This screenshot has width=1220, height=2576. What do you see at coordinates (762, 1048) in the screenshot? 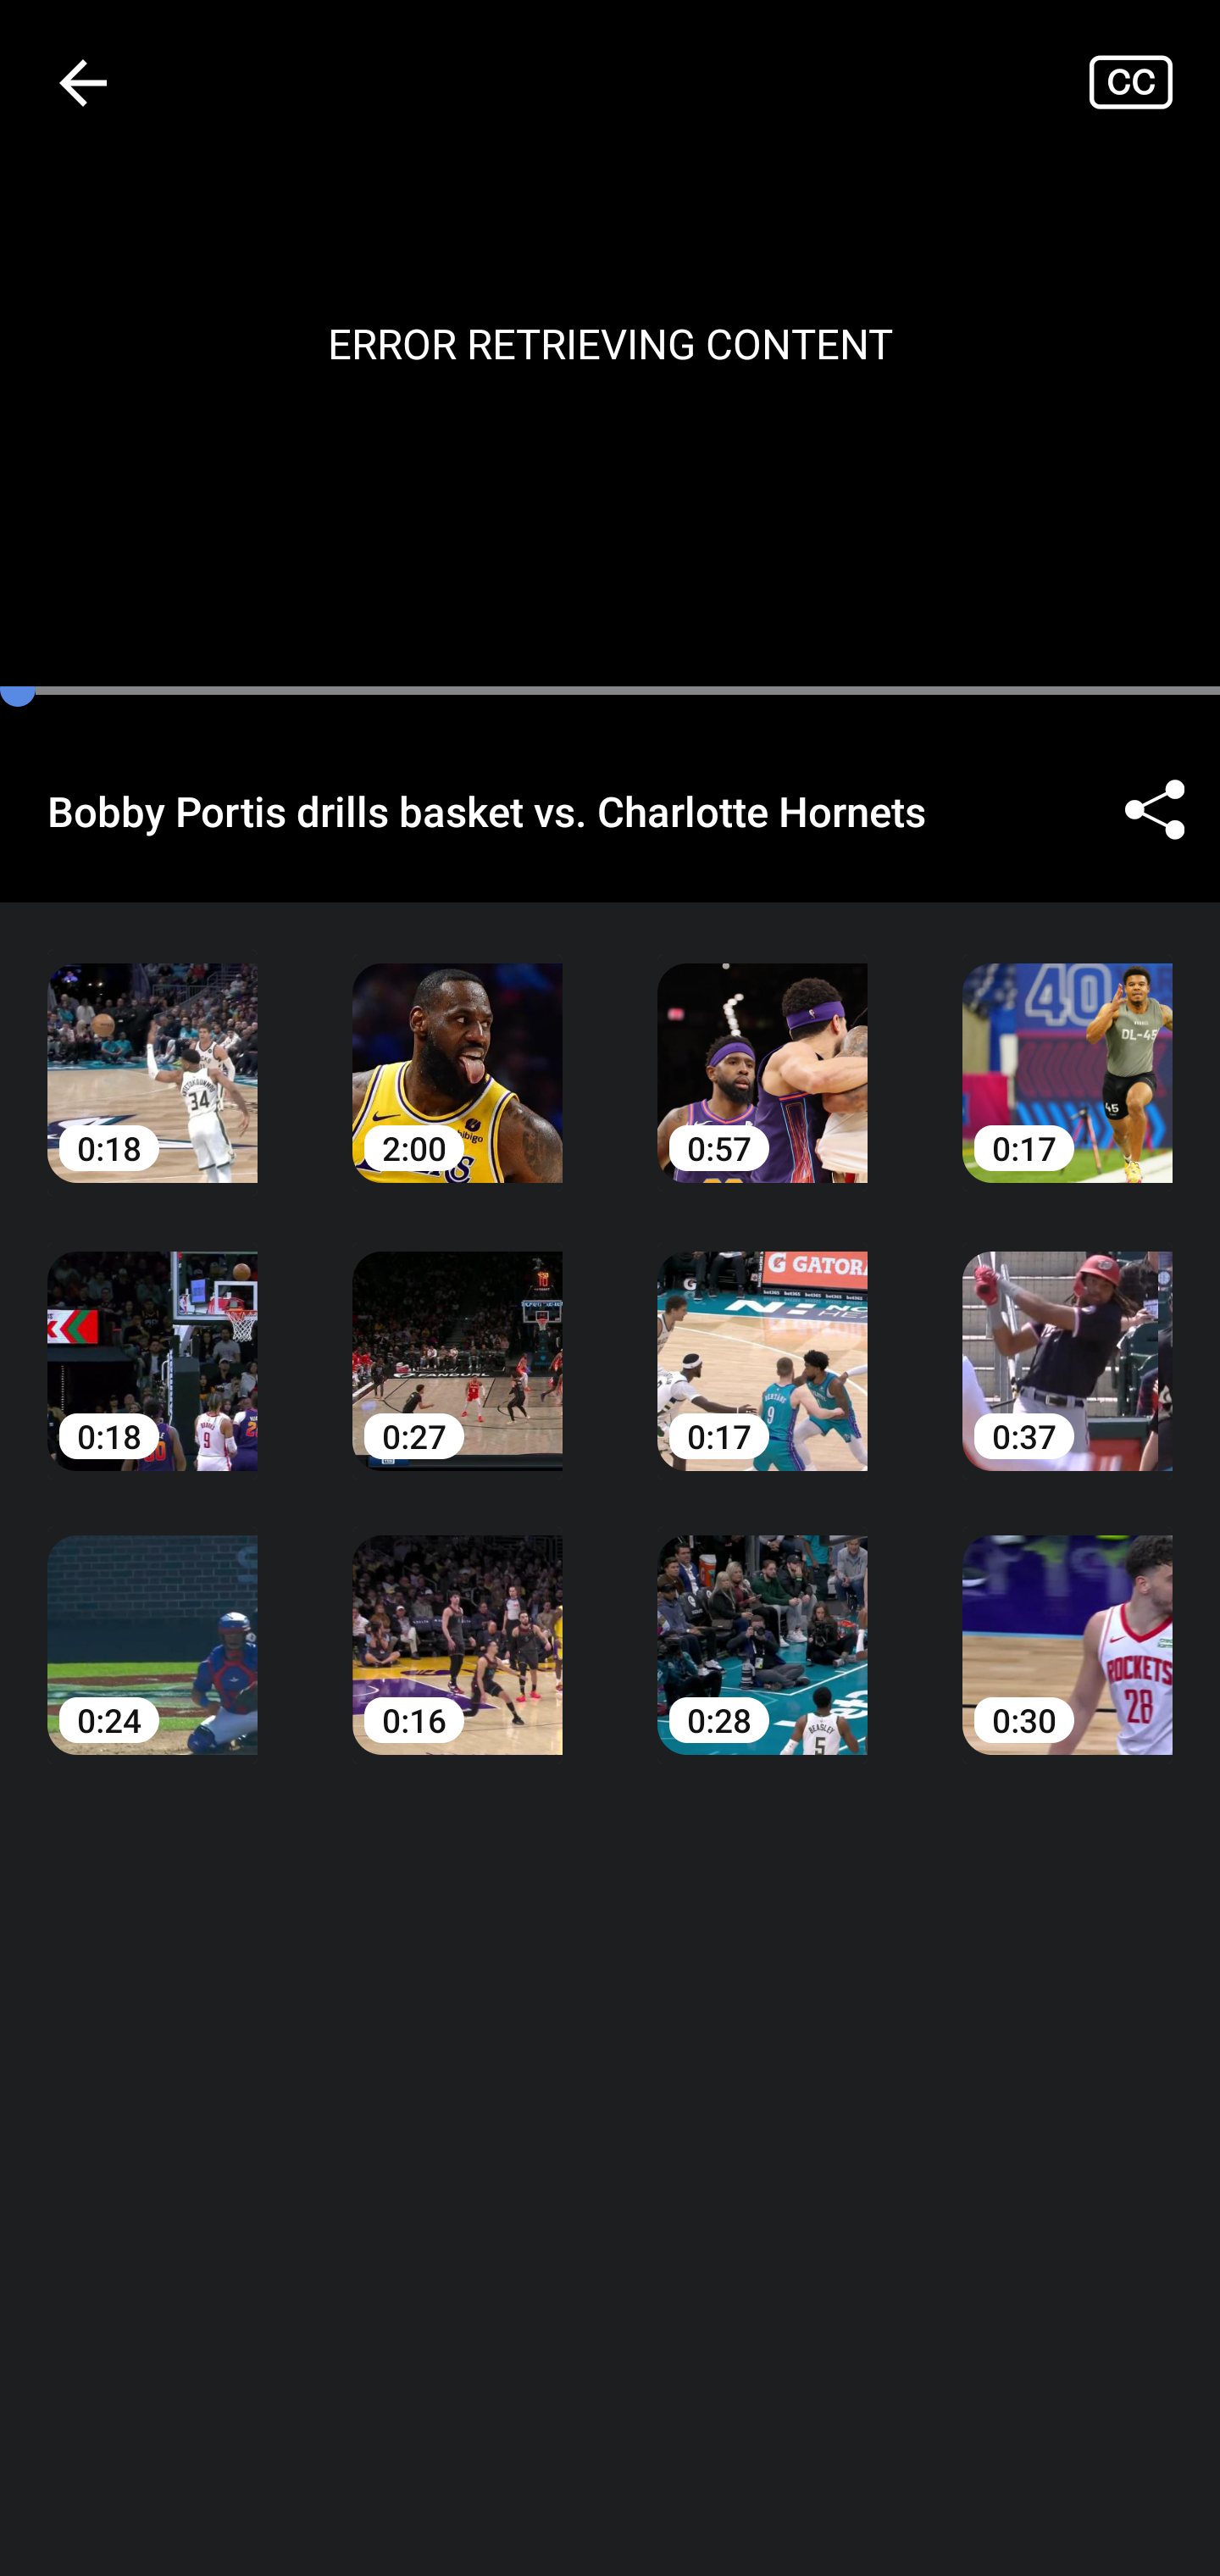
I see `0:57` at bounding box center [762, 1048].